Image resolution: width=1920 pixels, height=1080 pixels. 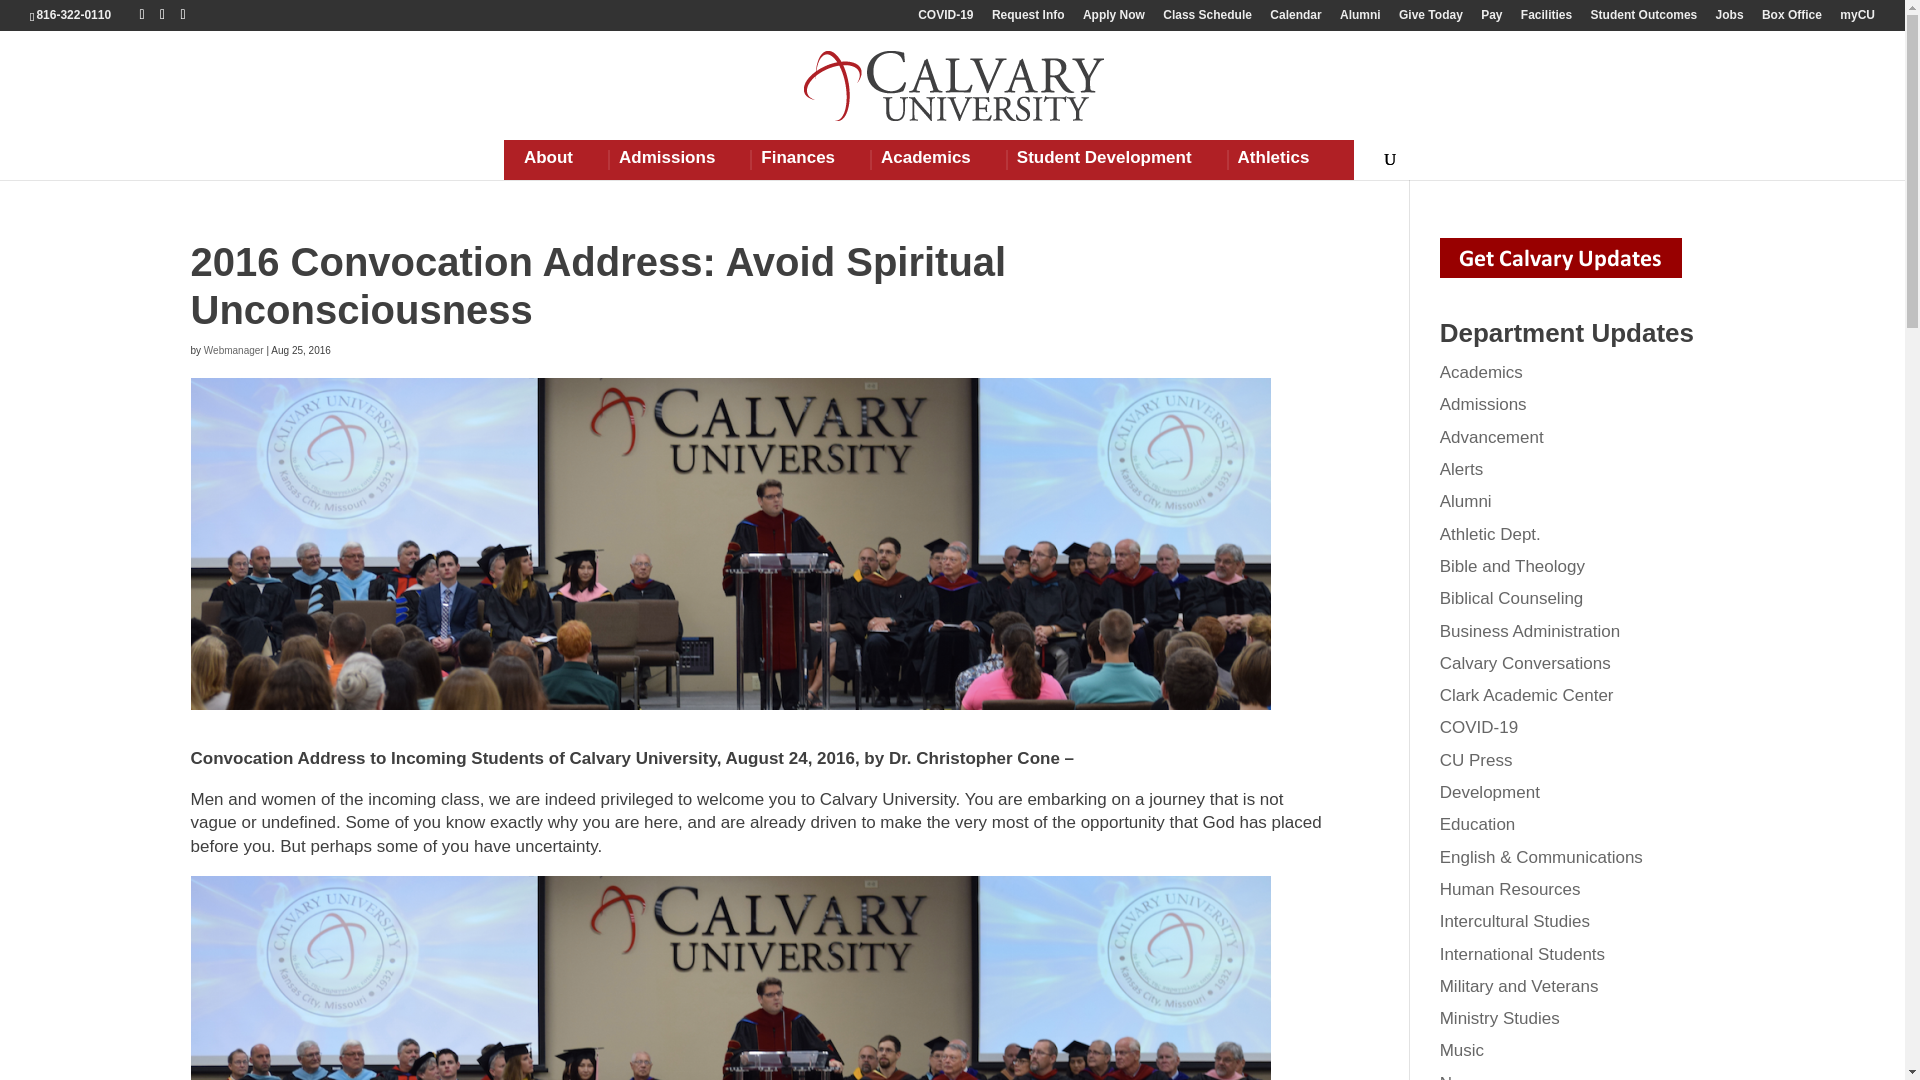 What do you see at coordinates (234, 350) in the screenshot?
I see `Posts by Webmanager` at bounding box center [234, 350].